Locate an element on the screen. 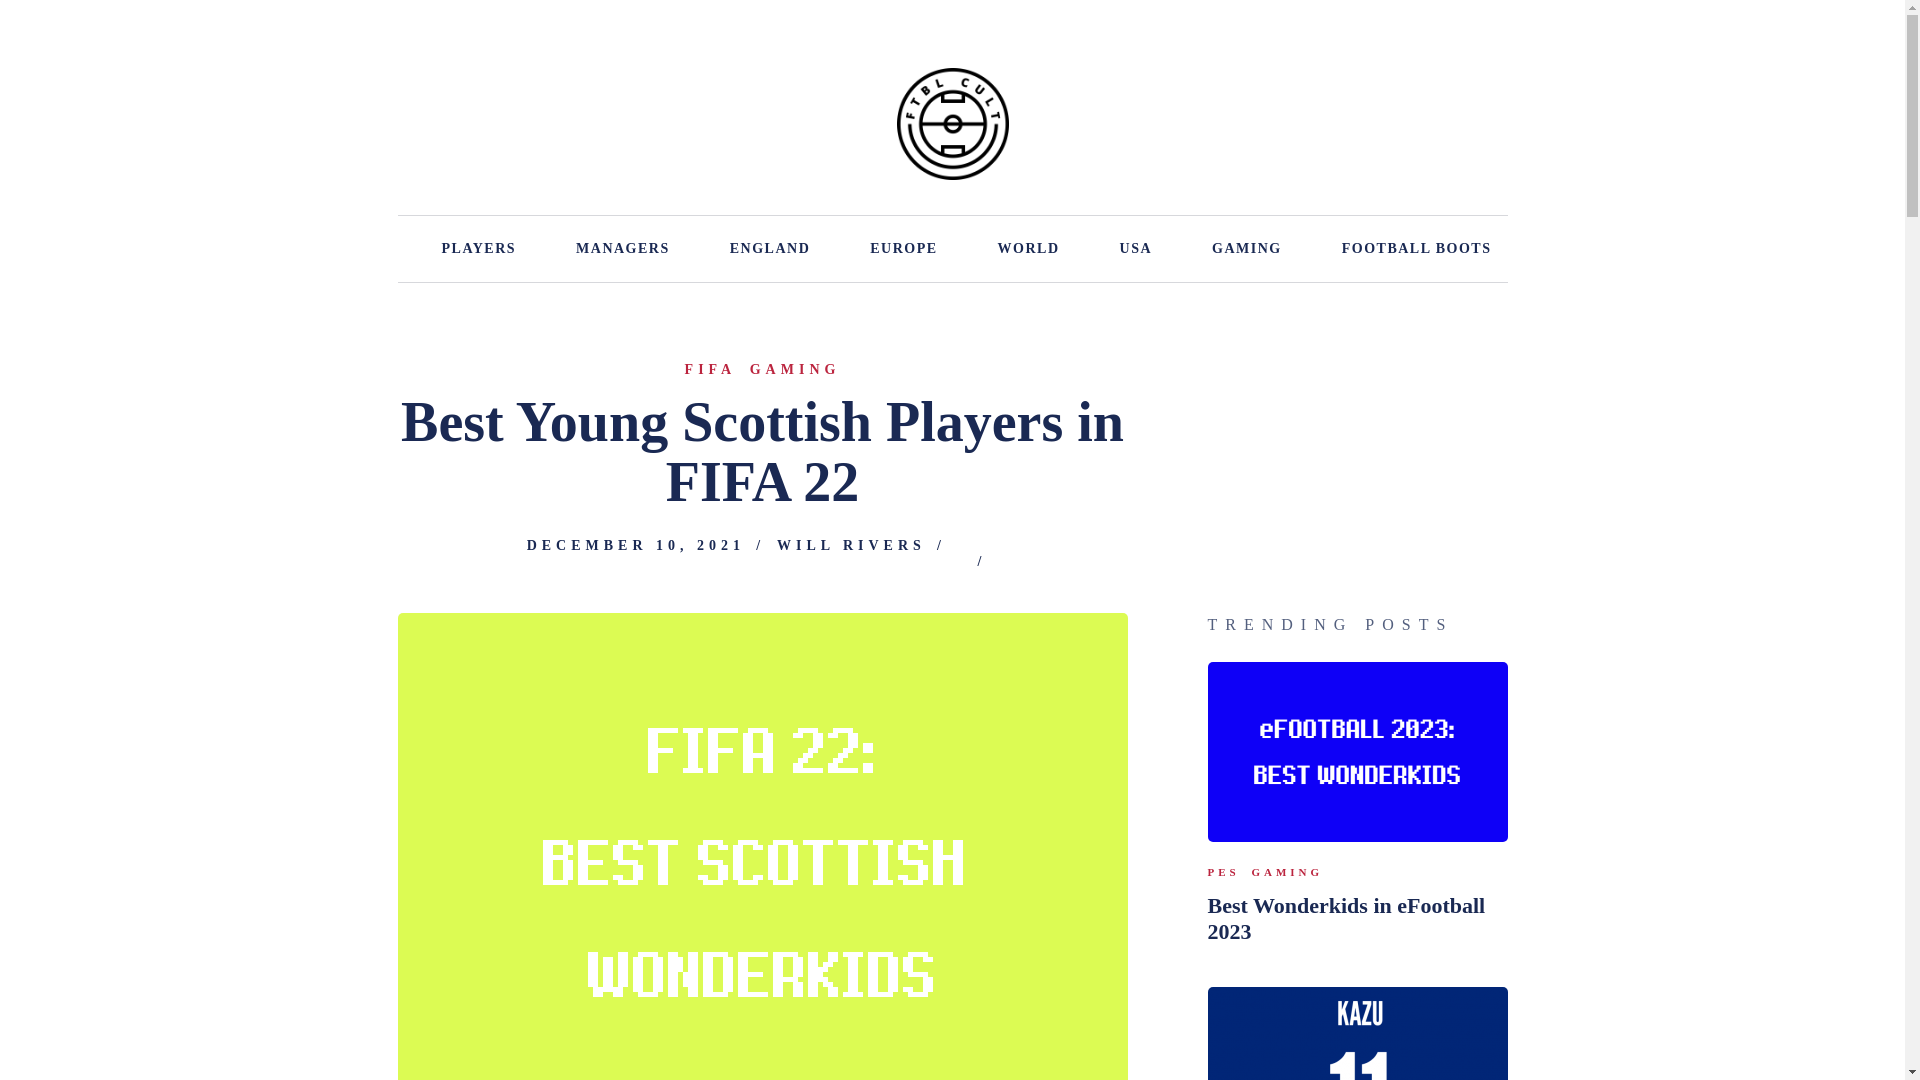 The height and width of the screenshot is (1080, 1920). ENGLAND is located at coordinates (770, 248).